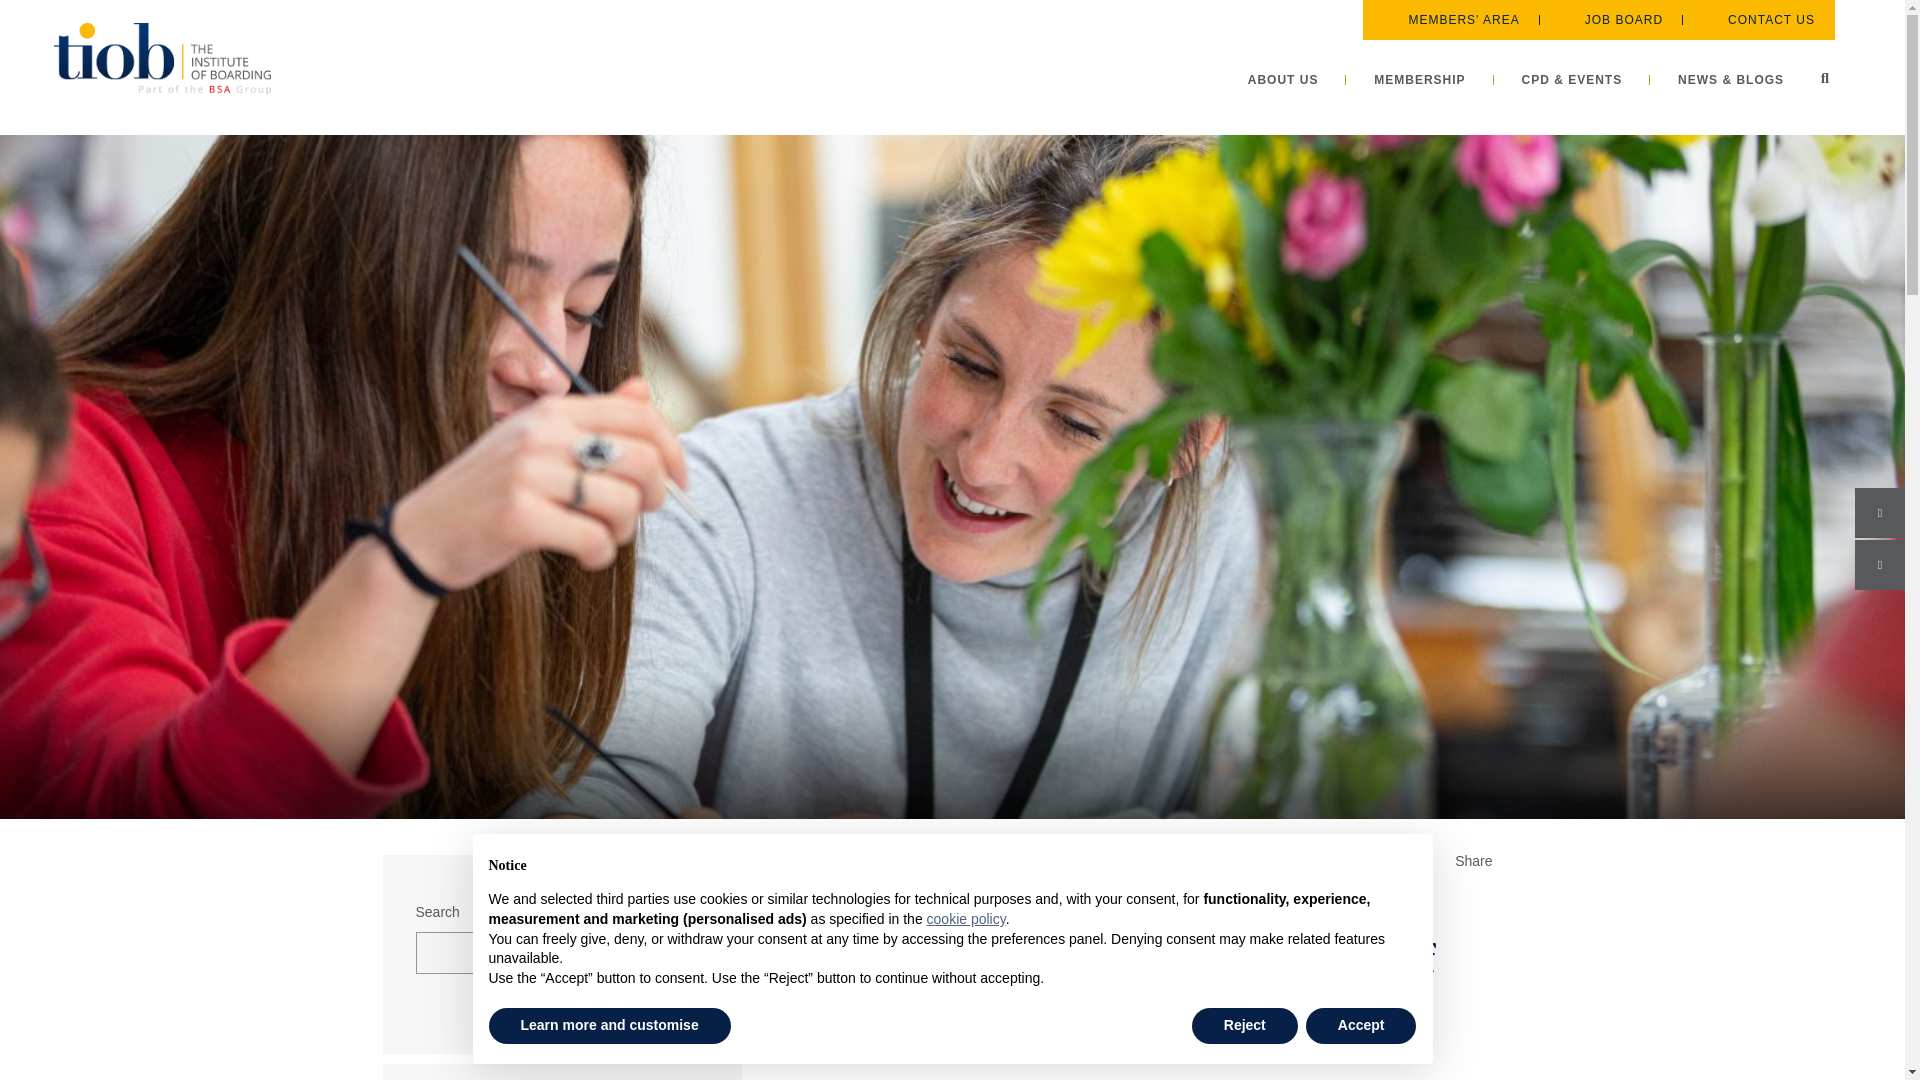 This screenshot has height=1080, width=1920. Describe the element at coordinates (1419, 80) in the screenshot. I see `MEMBERSHIP` at that location.